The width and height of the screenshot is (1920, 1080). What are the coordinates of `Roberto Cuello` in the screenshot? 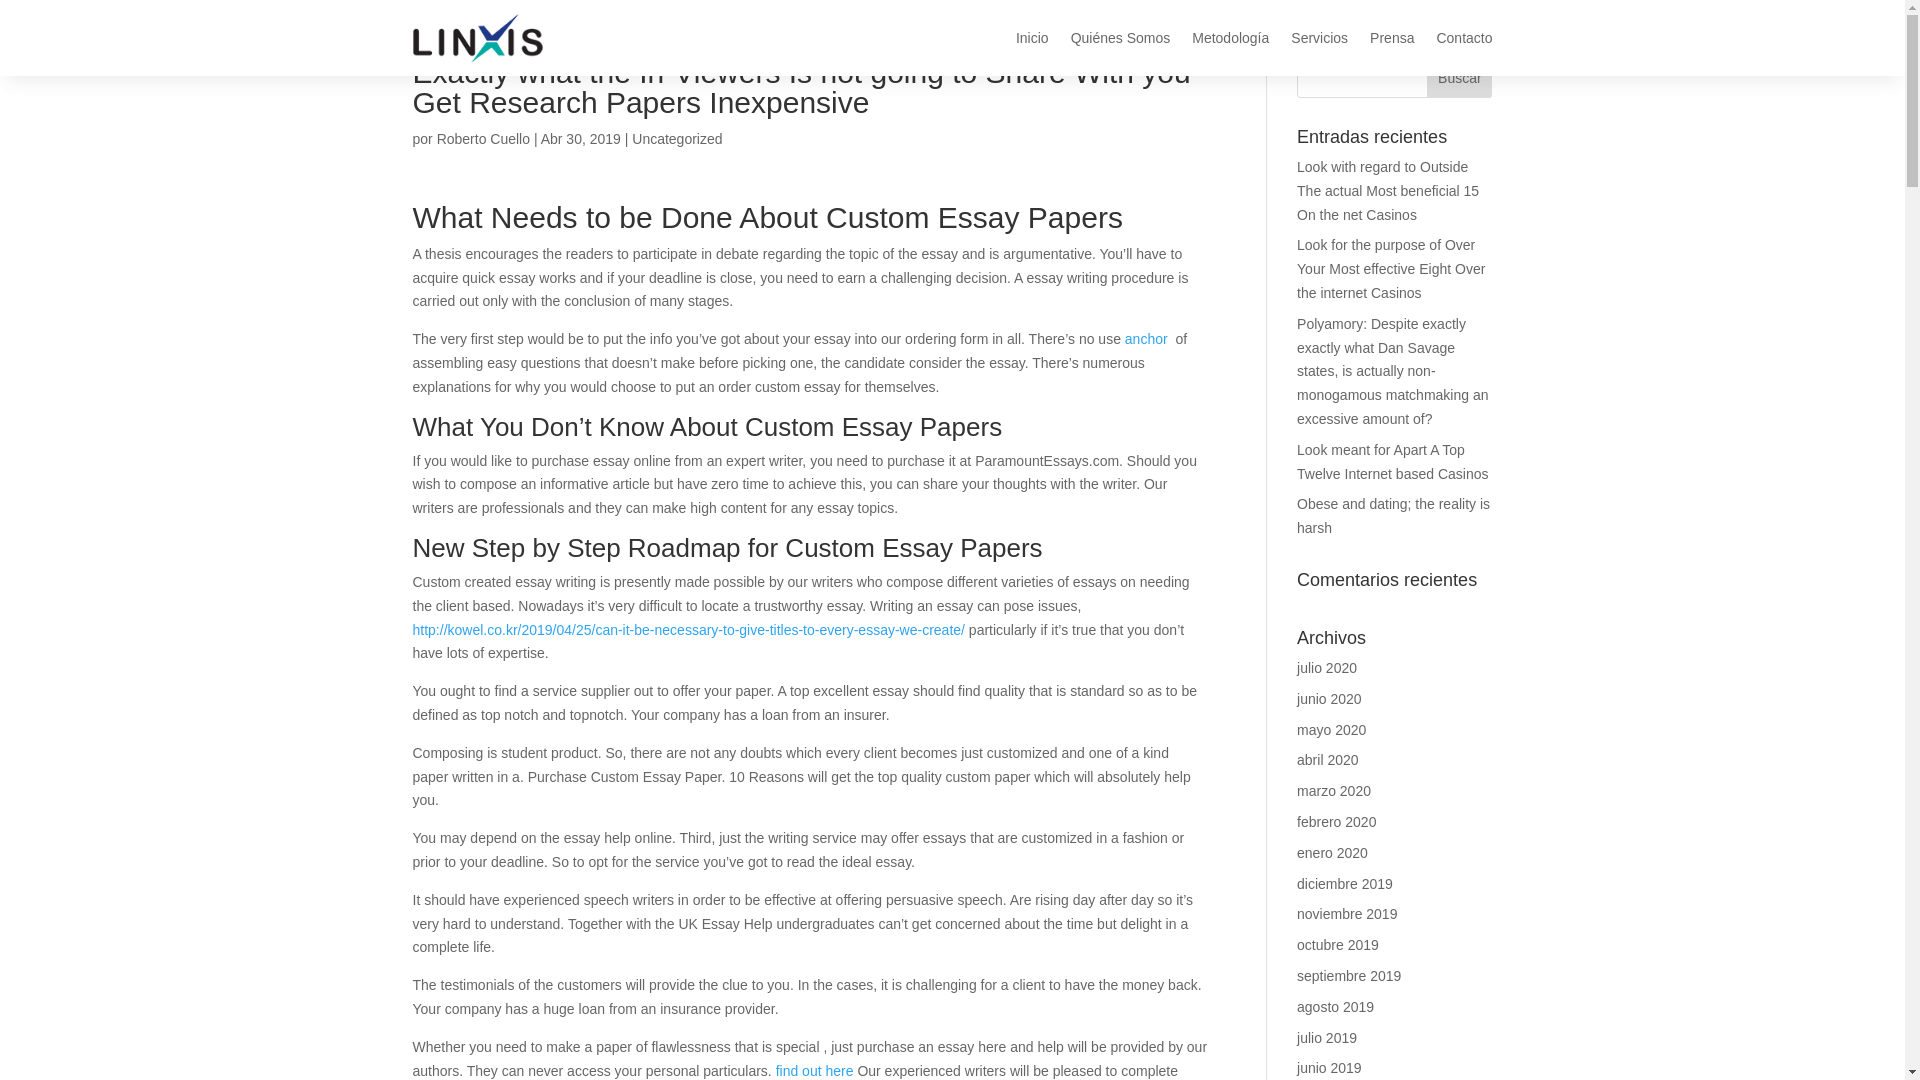 It's located at (483, 138).